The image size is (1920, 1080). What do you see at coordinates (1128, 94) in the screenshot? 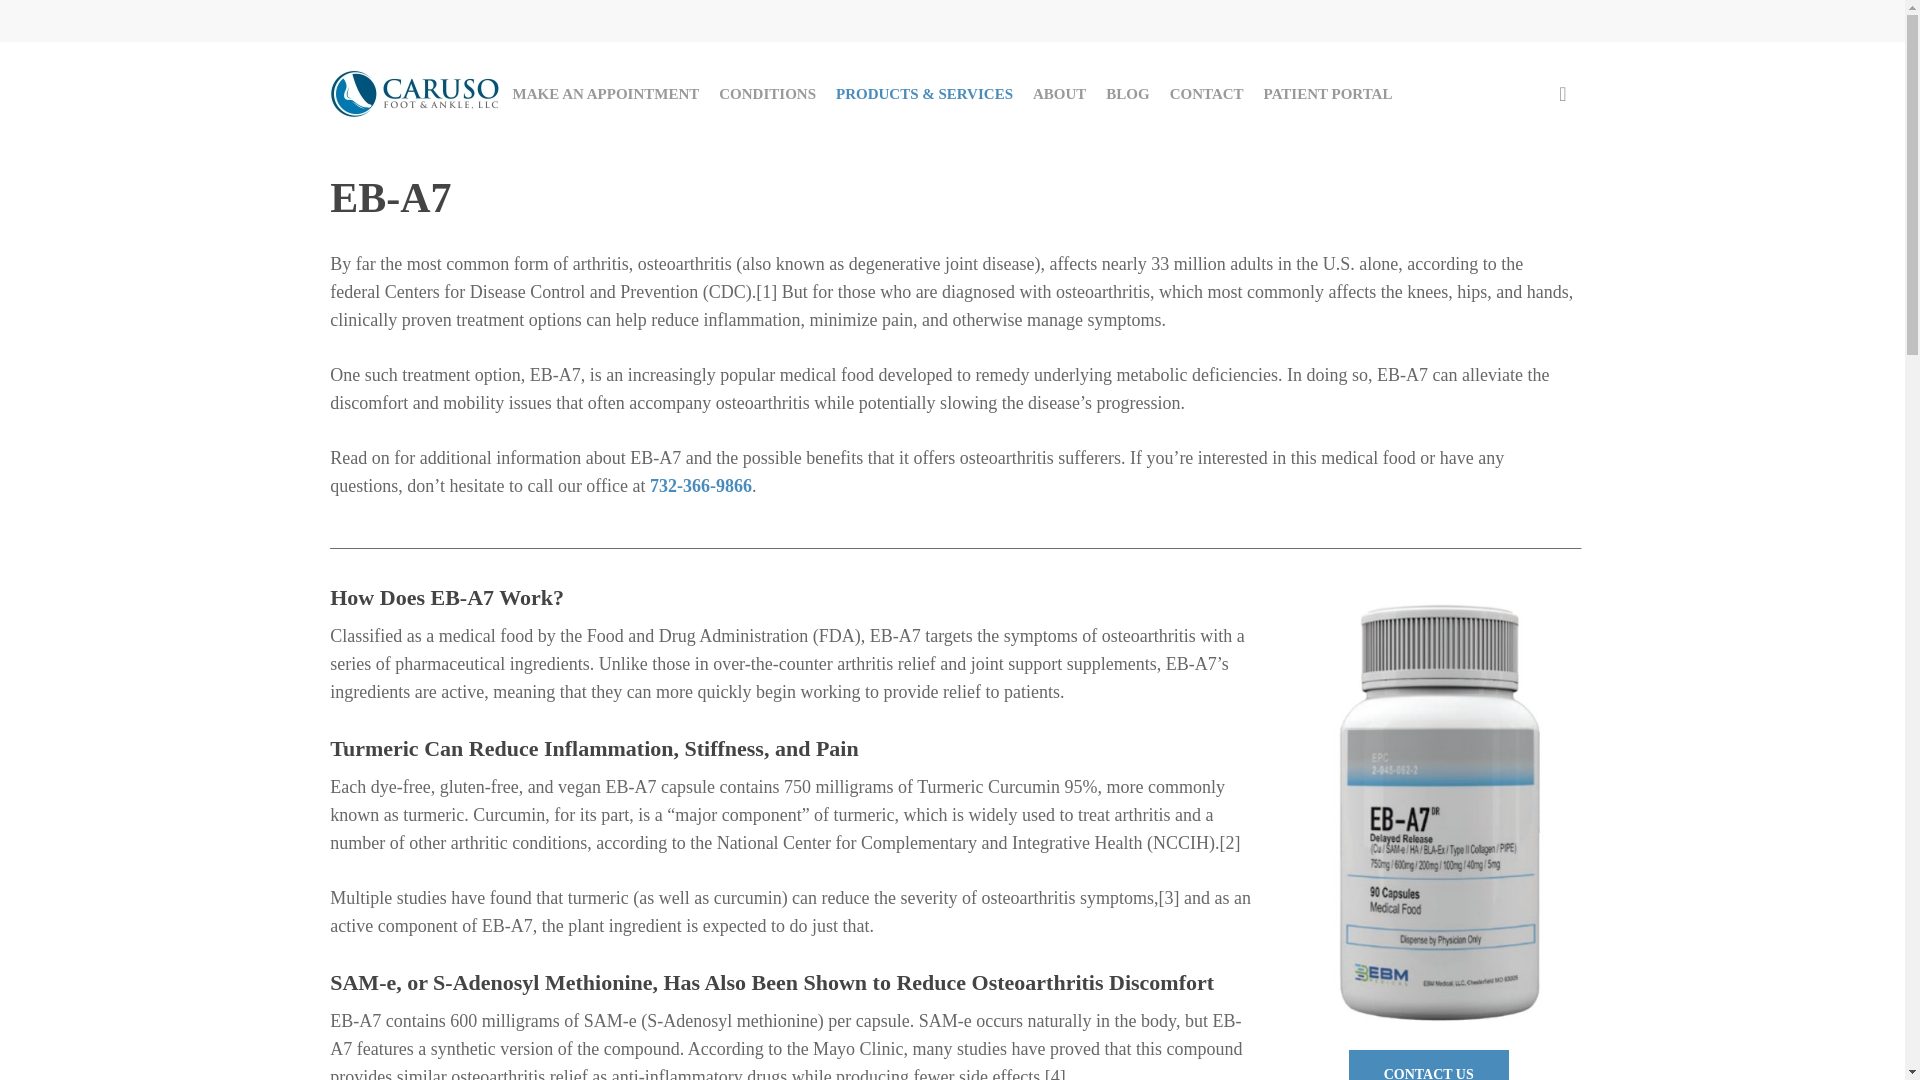
I see `BLOG` at bounding box center [1128, 94].